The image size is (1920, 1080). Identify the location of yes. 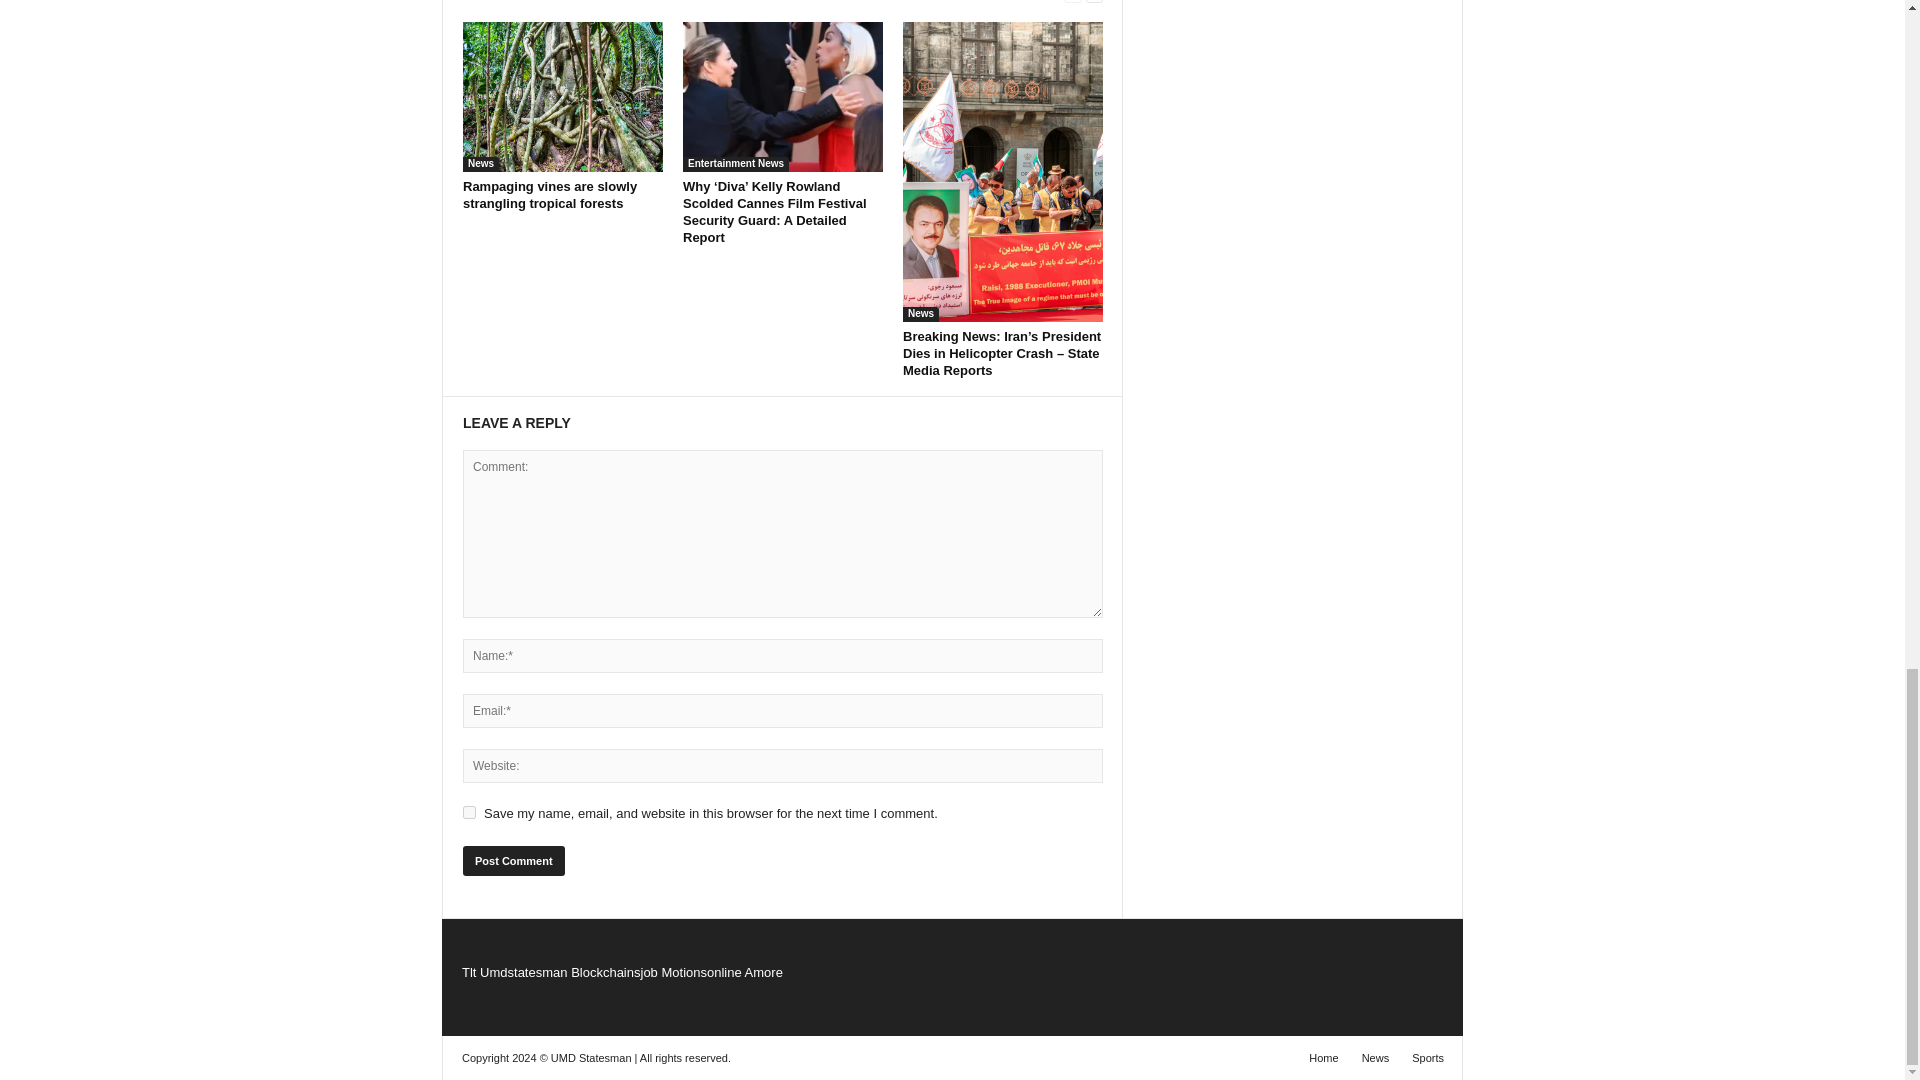
(469, 812).